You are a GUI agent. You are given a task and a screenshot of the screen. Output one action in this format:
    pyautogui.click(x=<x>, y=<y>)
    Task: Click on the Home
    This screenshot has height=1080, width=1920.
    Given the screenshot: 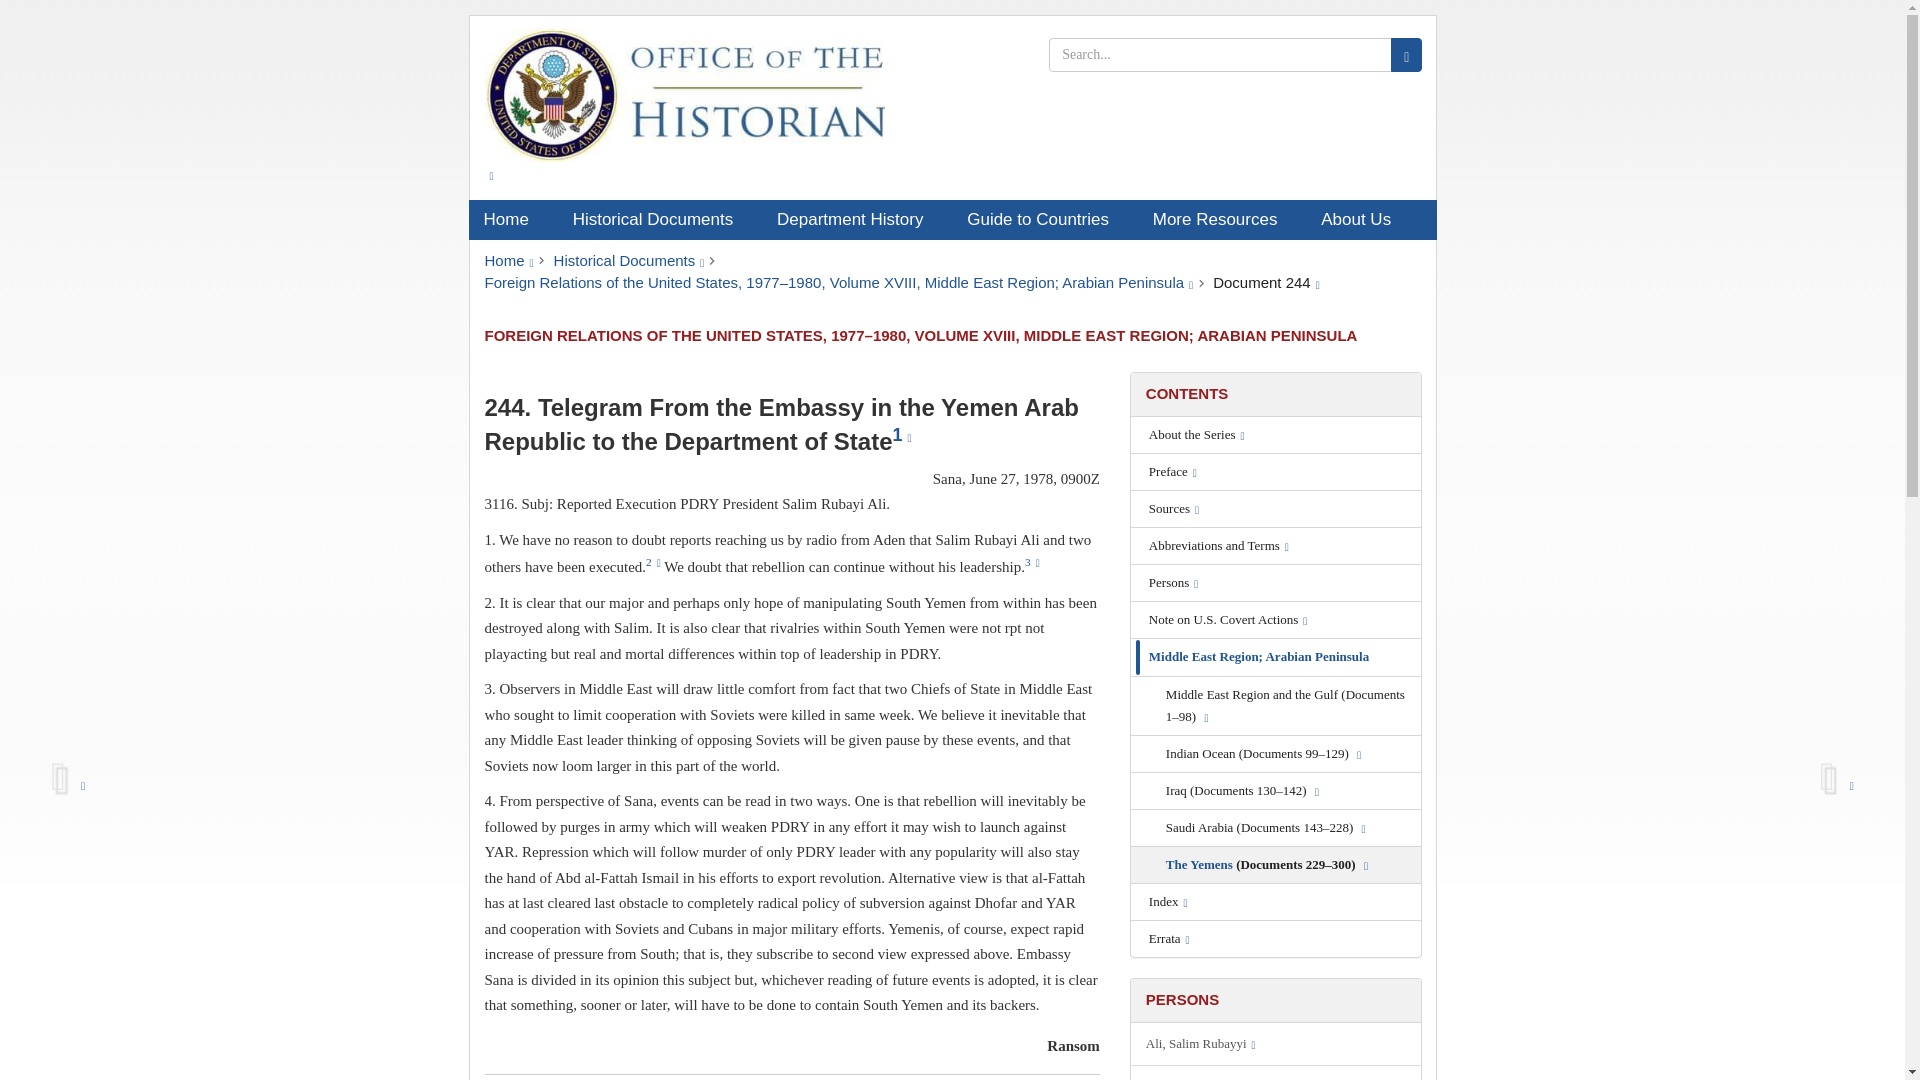 What is the action you would take?
    pyautogui.click(x=512, y=219)
    